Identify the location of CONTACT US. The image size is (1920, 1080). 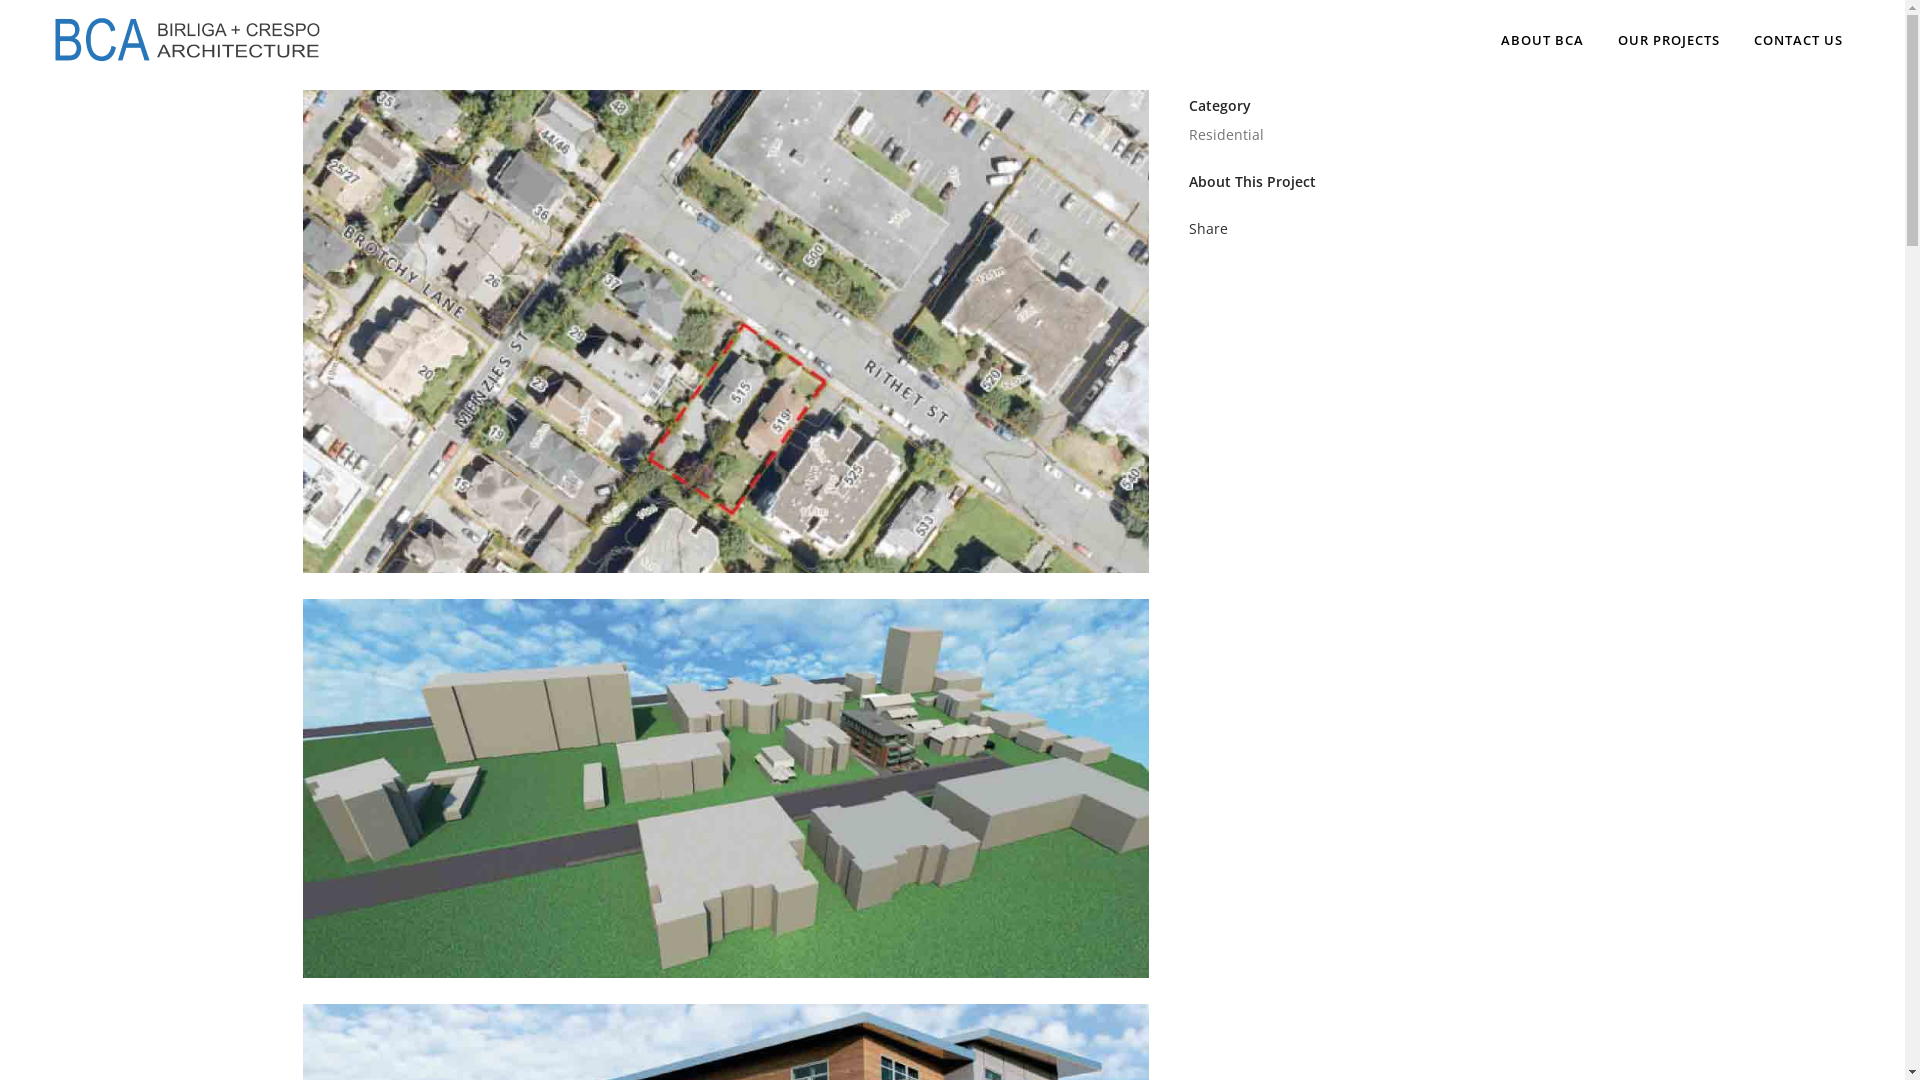
(1798, 40).